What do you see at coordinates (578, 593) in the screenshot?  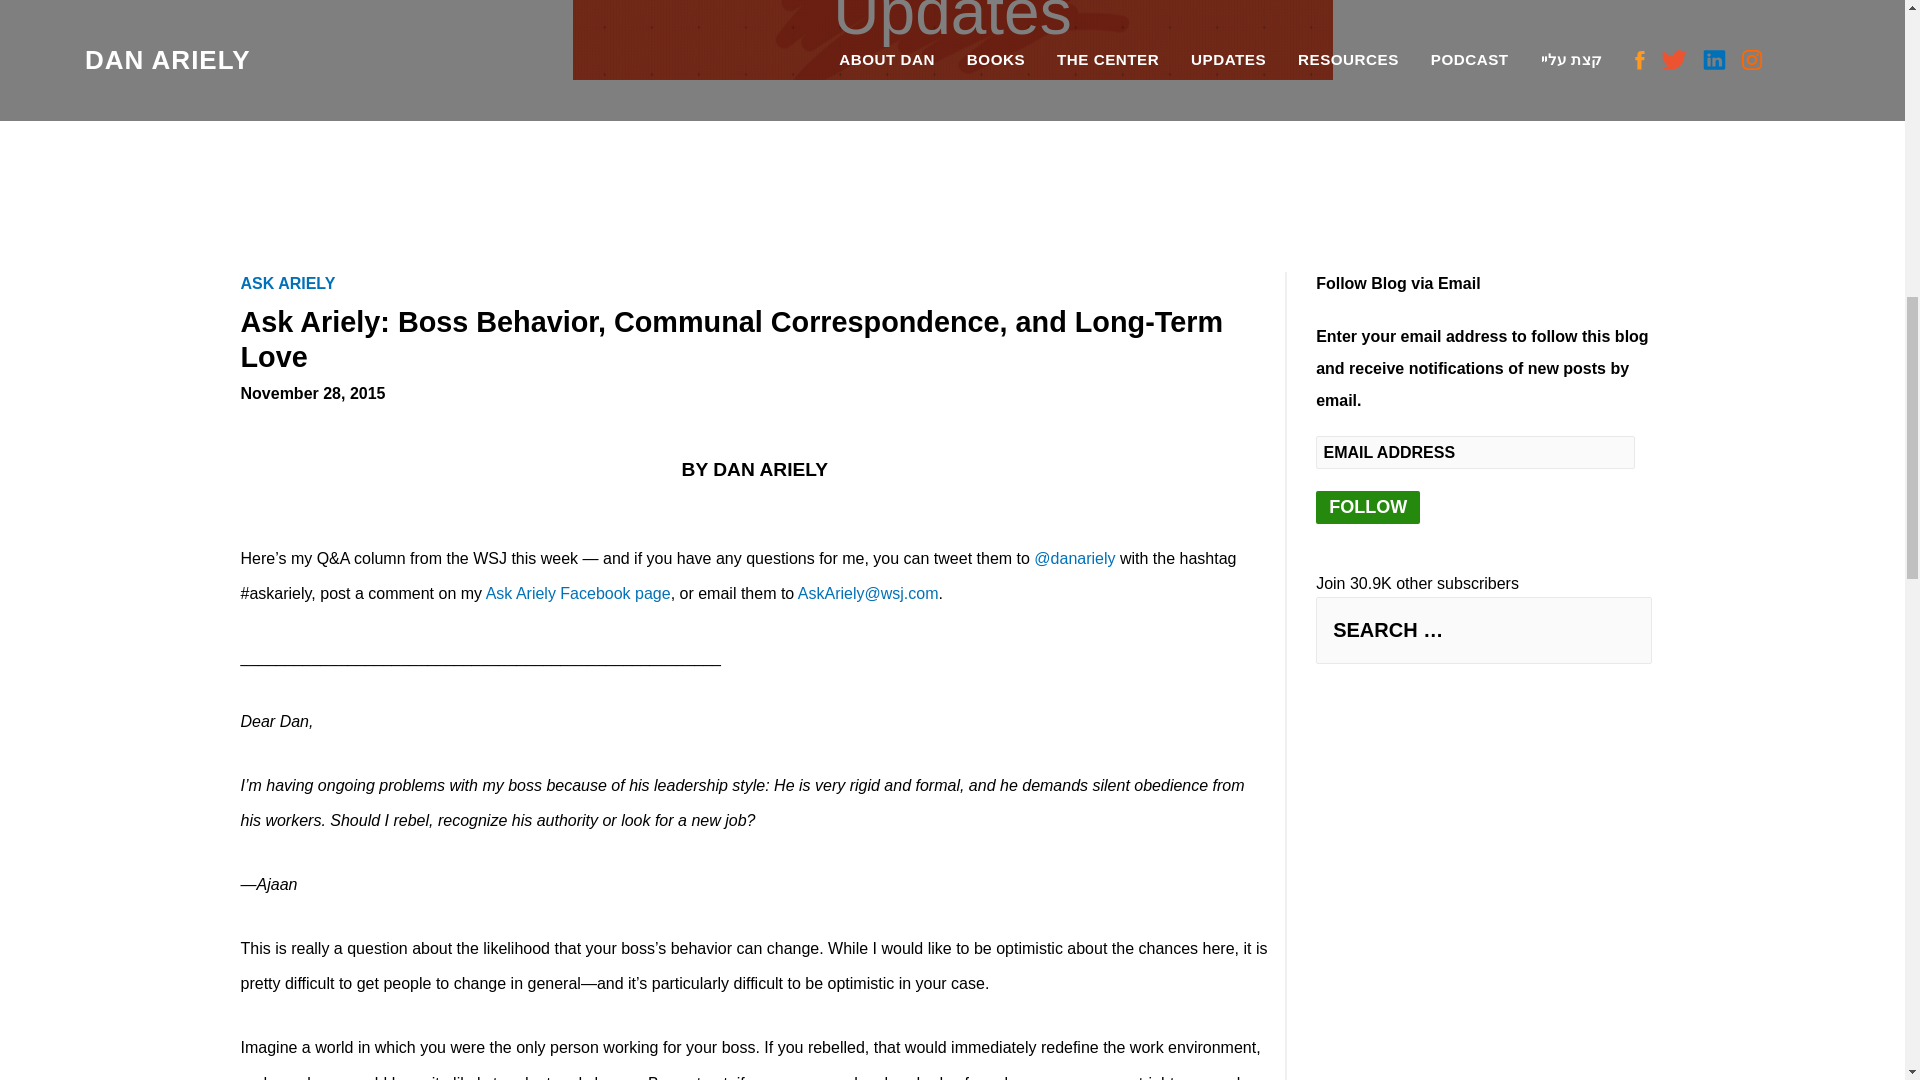 I see `Ask Ariely Facebook page` at bounding box center [578, 593].